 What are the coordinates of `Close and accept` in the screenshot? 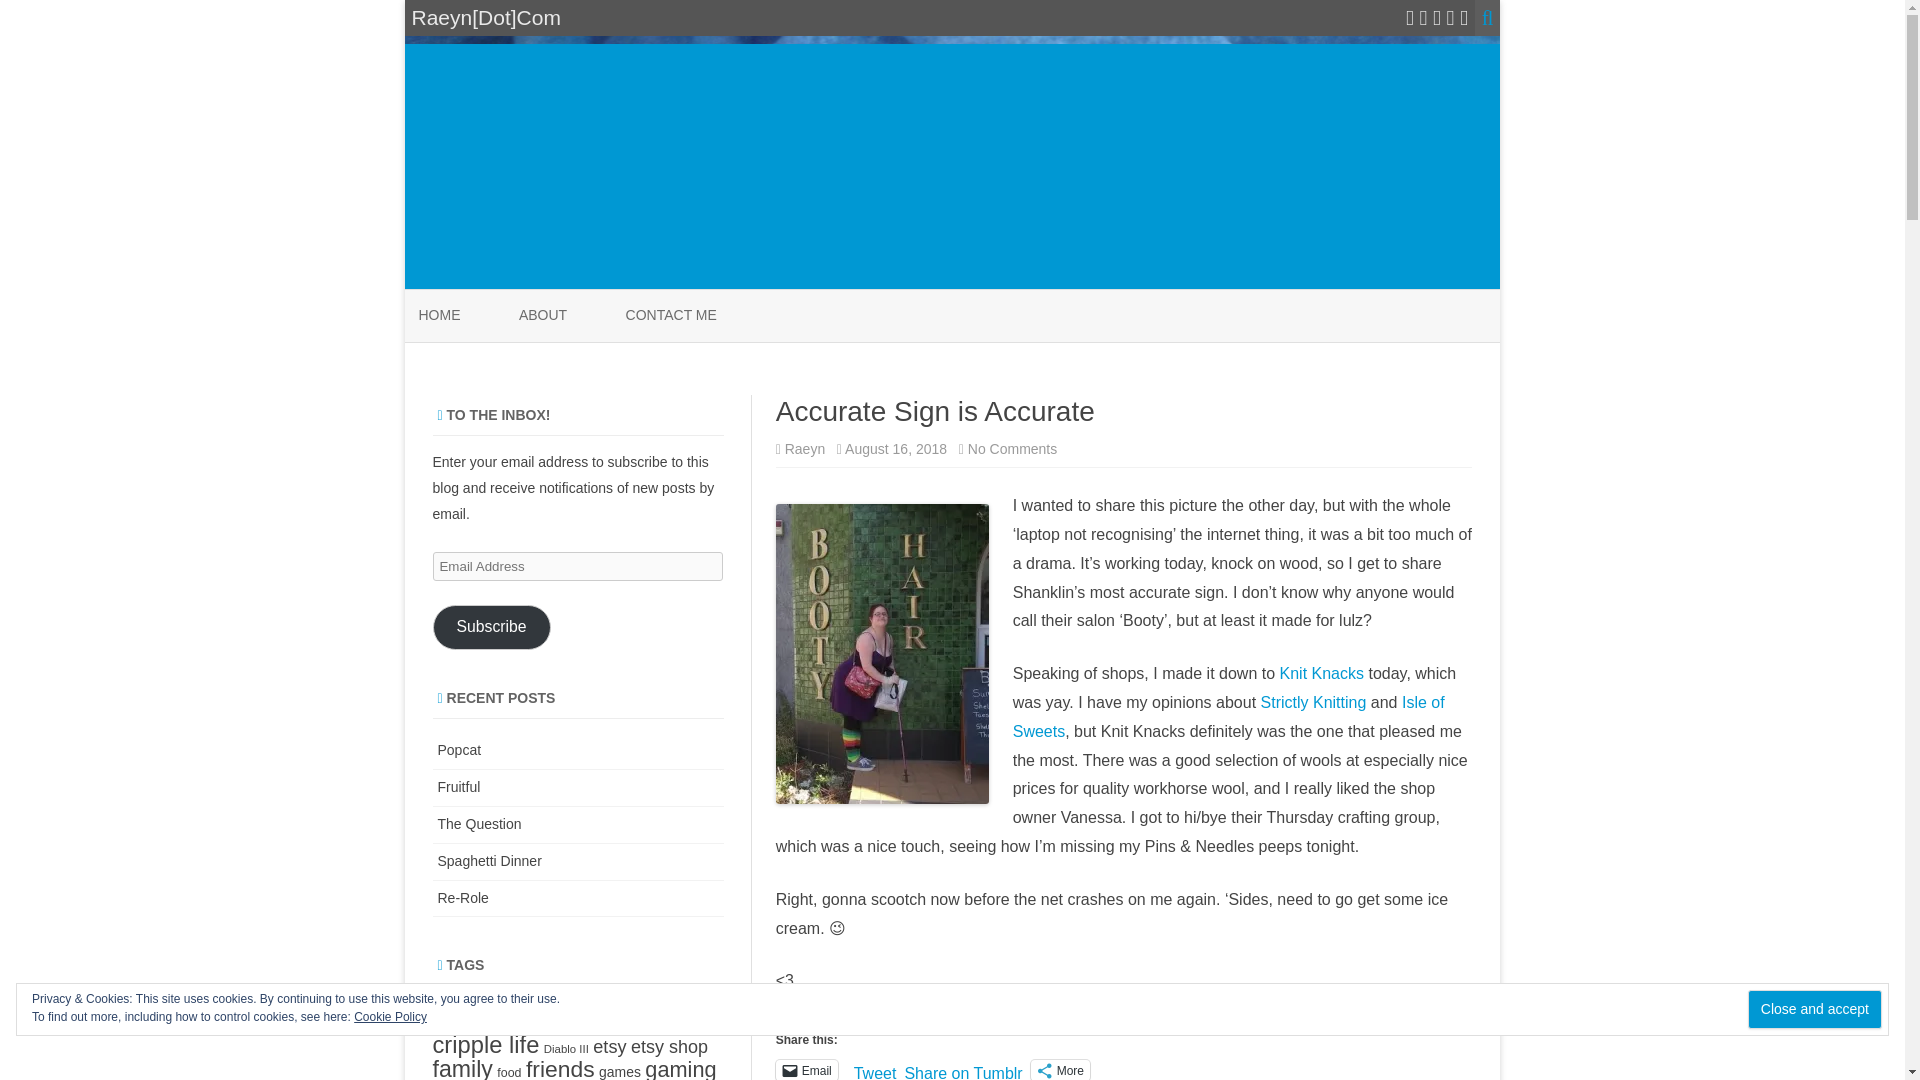 It's located at (1814, 1010).